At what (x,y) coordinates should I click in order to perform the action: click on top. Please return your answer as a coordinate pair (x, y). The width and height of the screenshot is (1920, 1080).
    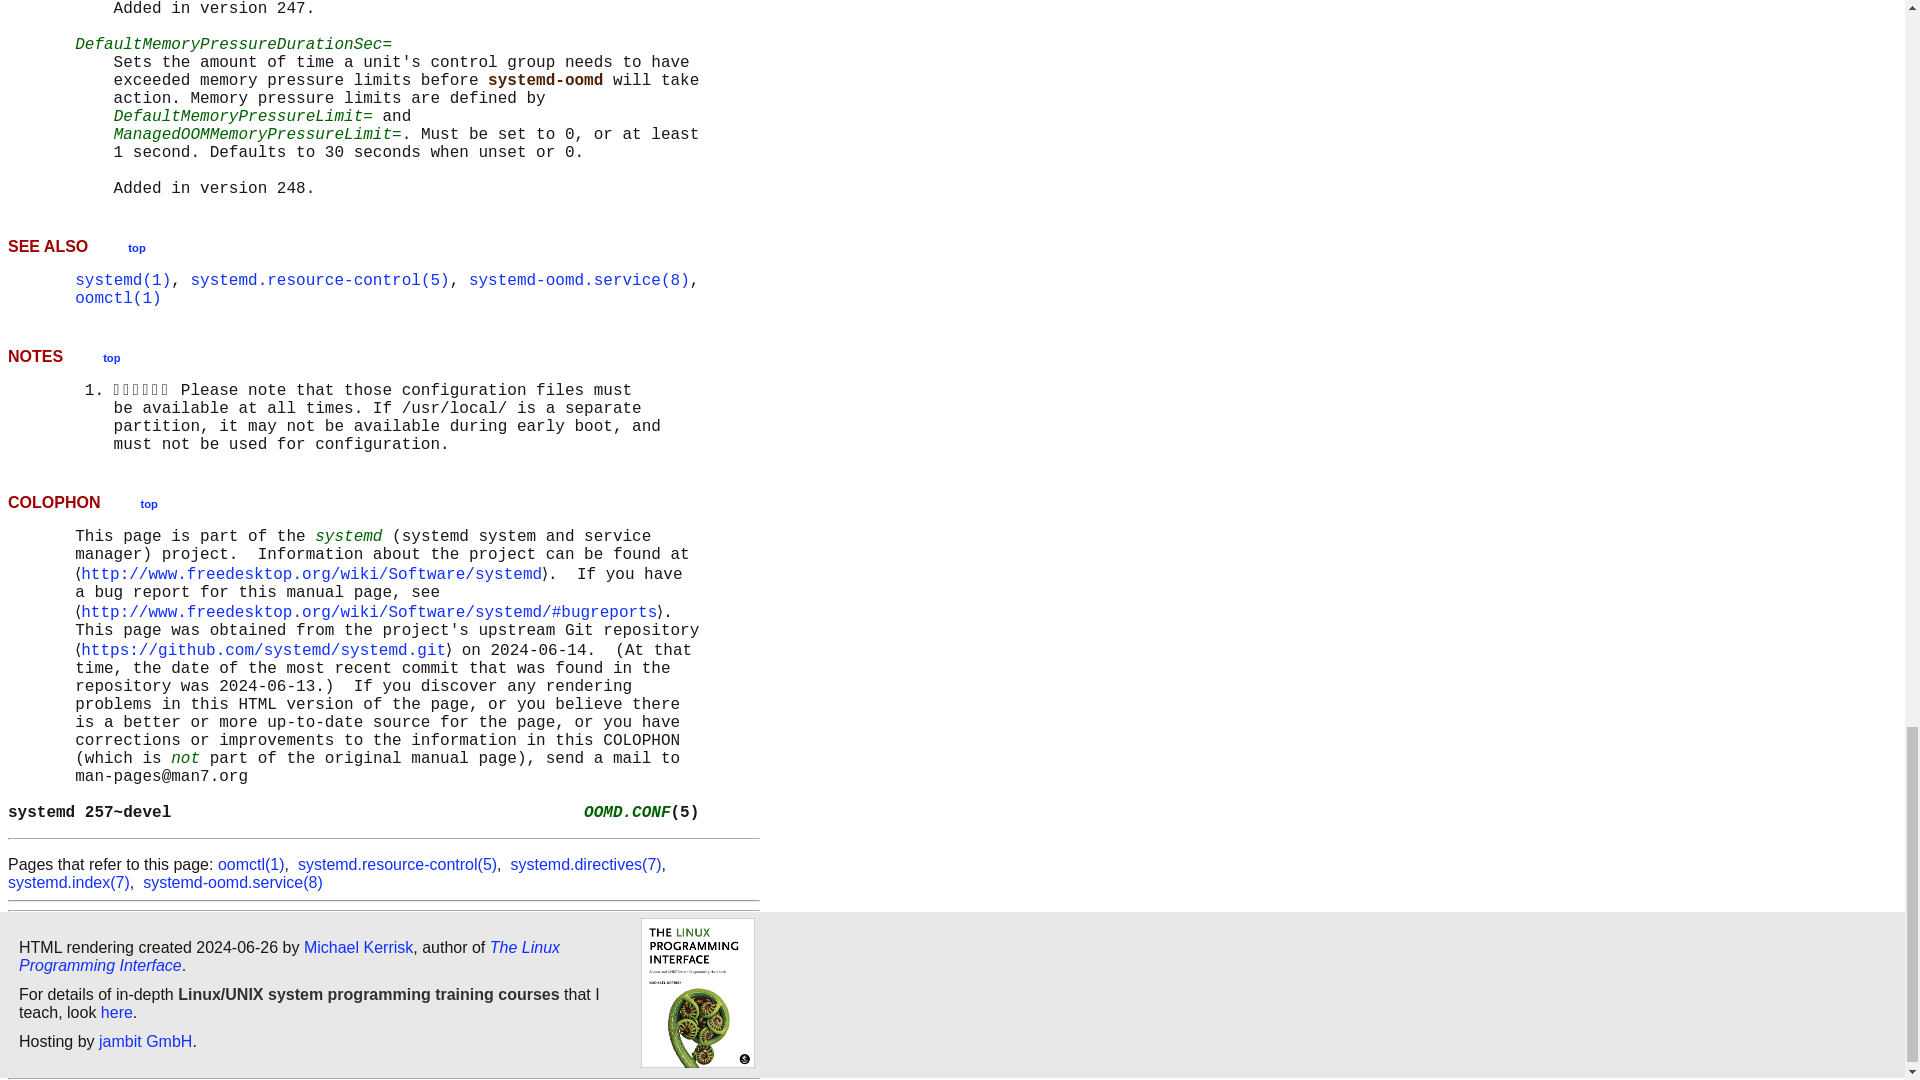
    Looking at the image, I should click on (136, 246).